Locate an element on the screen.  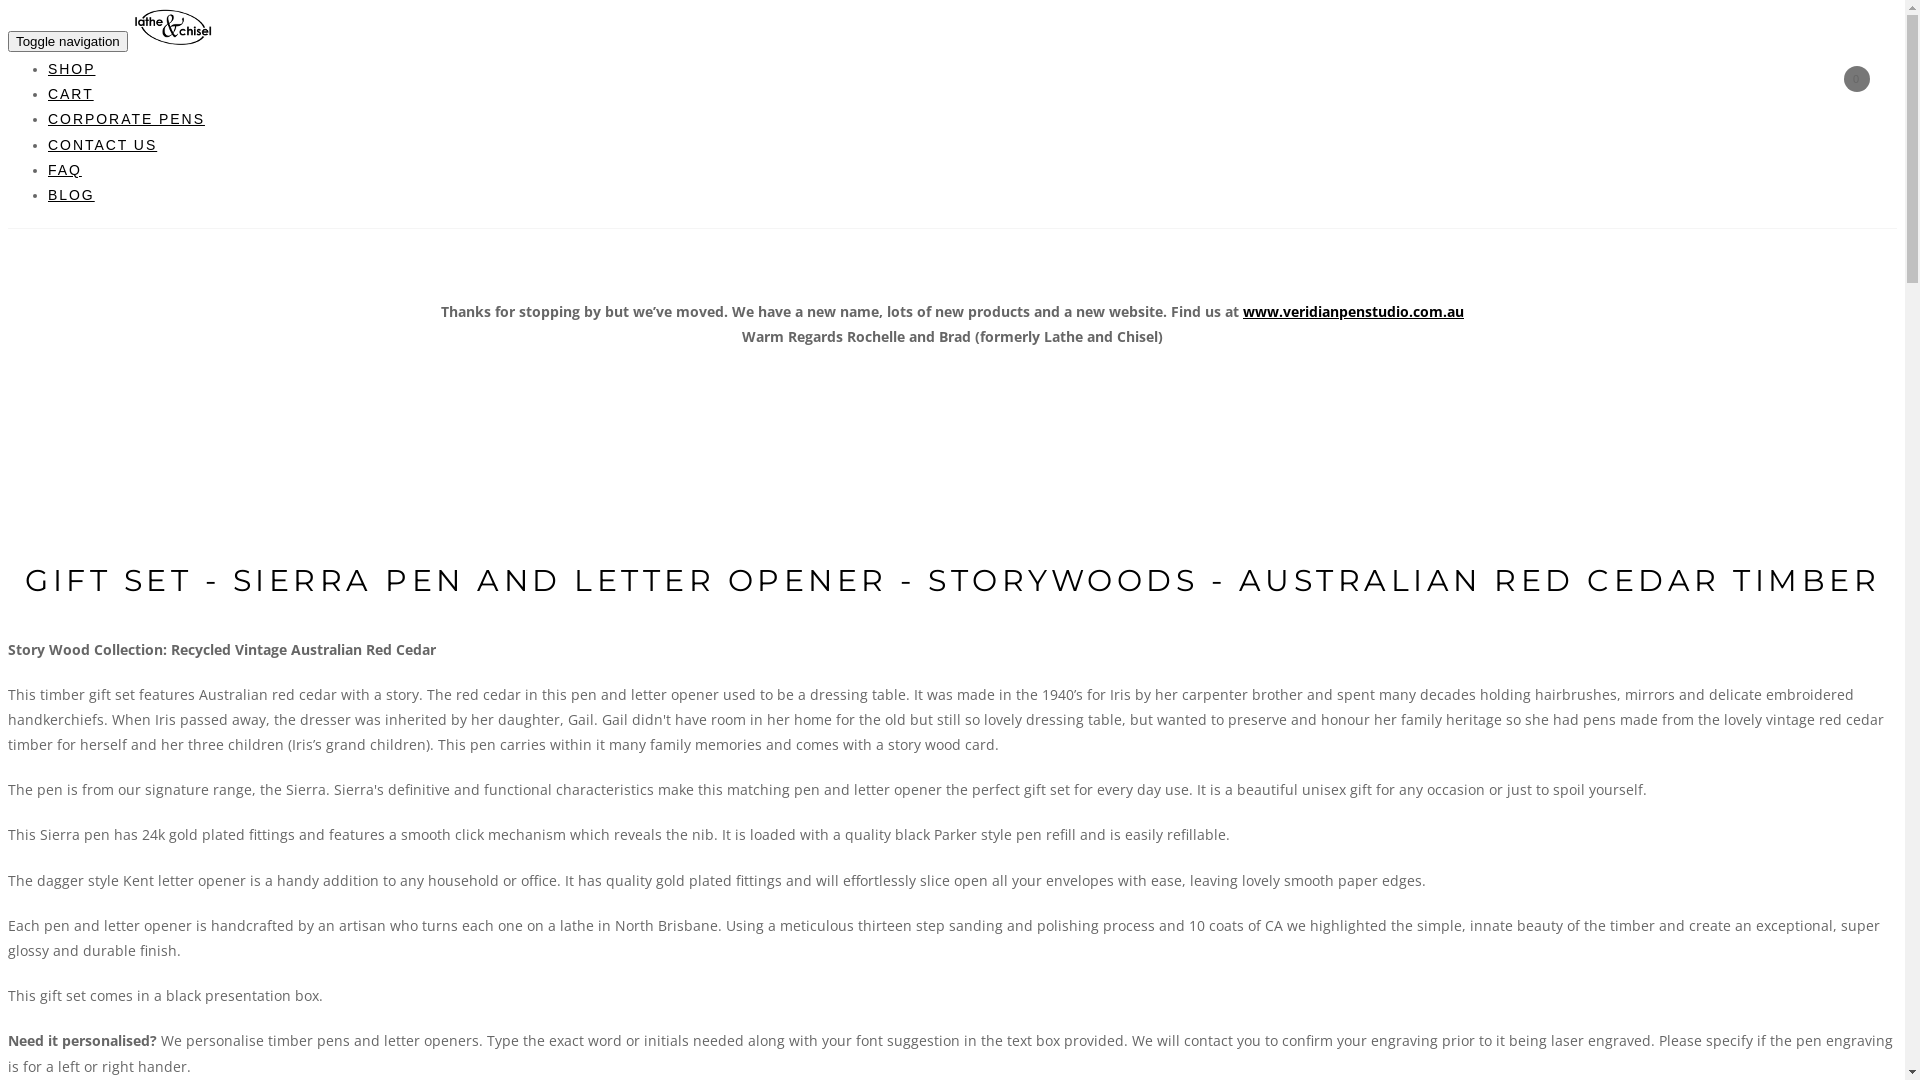
SHOP is located at coordinates (72, 69).